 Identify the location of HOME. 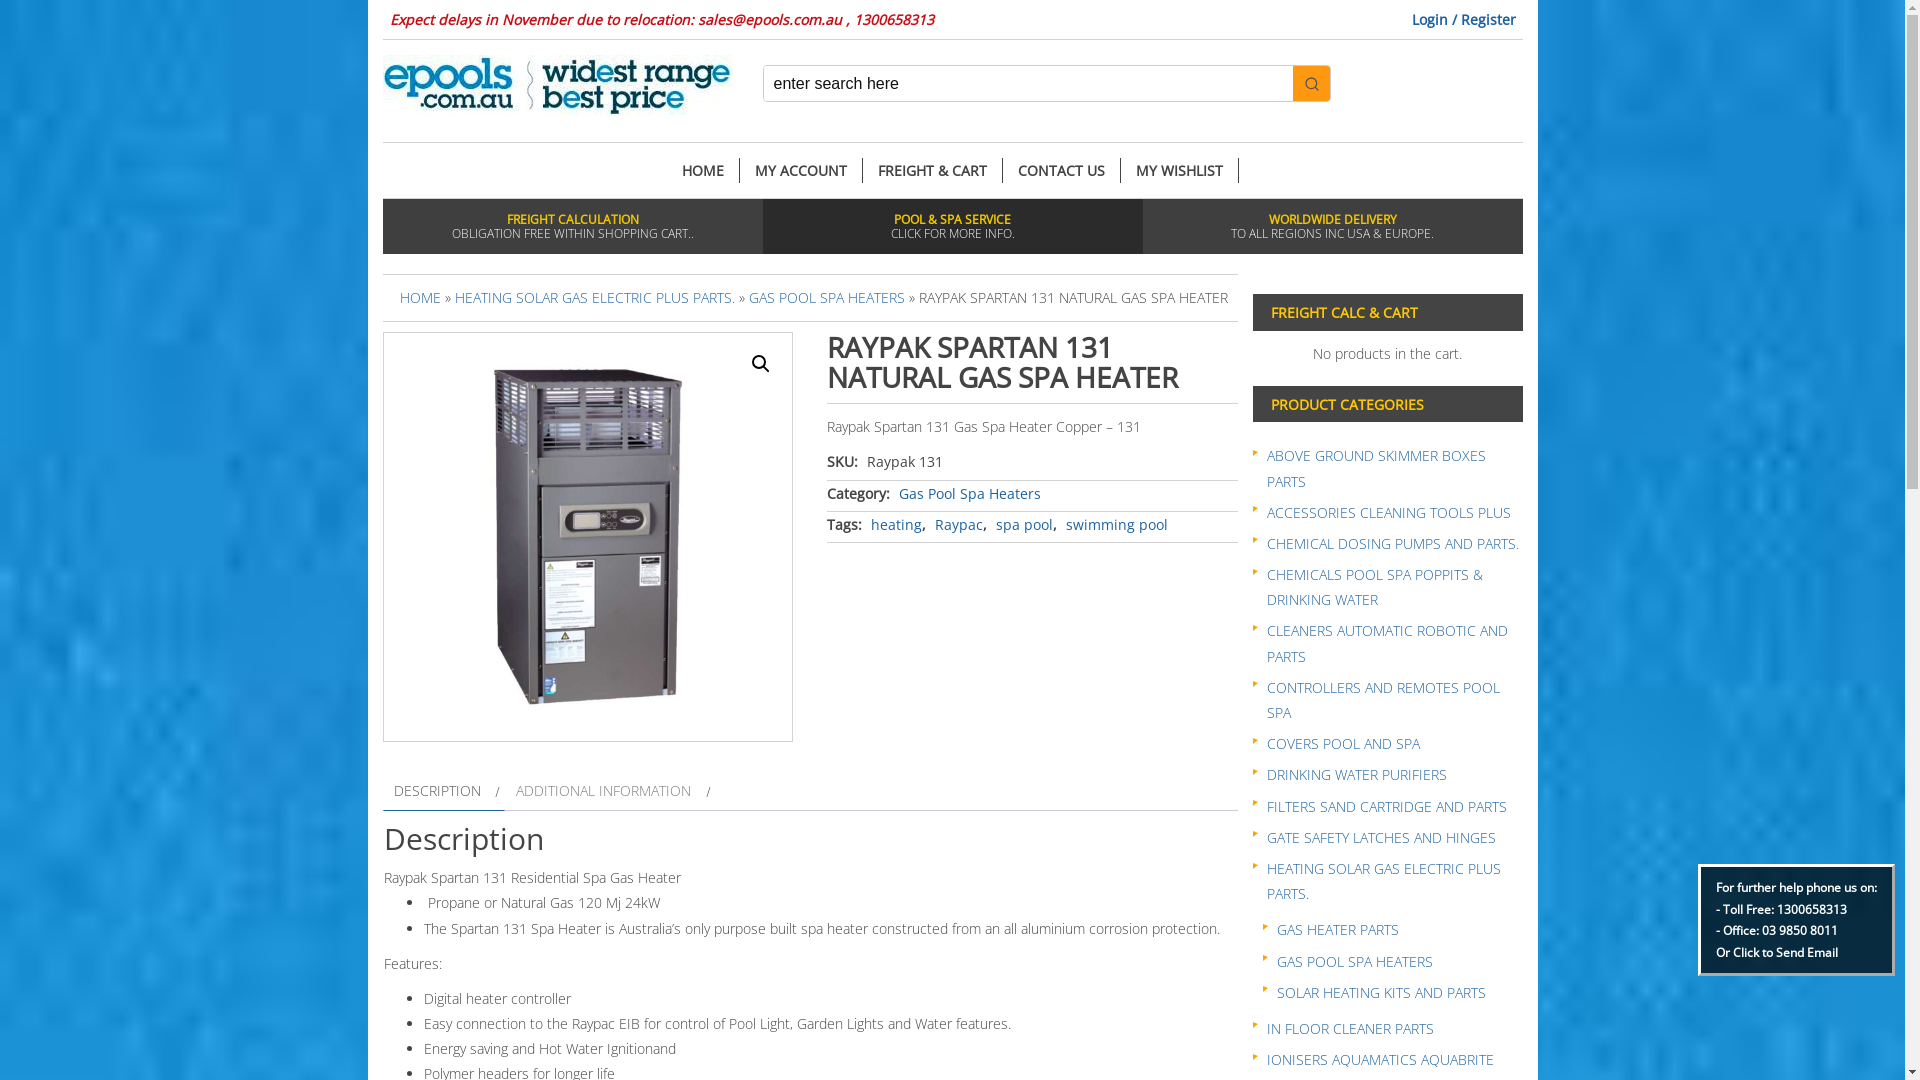
(702, 170).